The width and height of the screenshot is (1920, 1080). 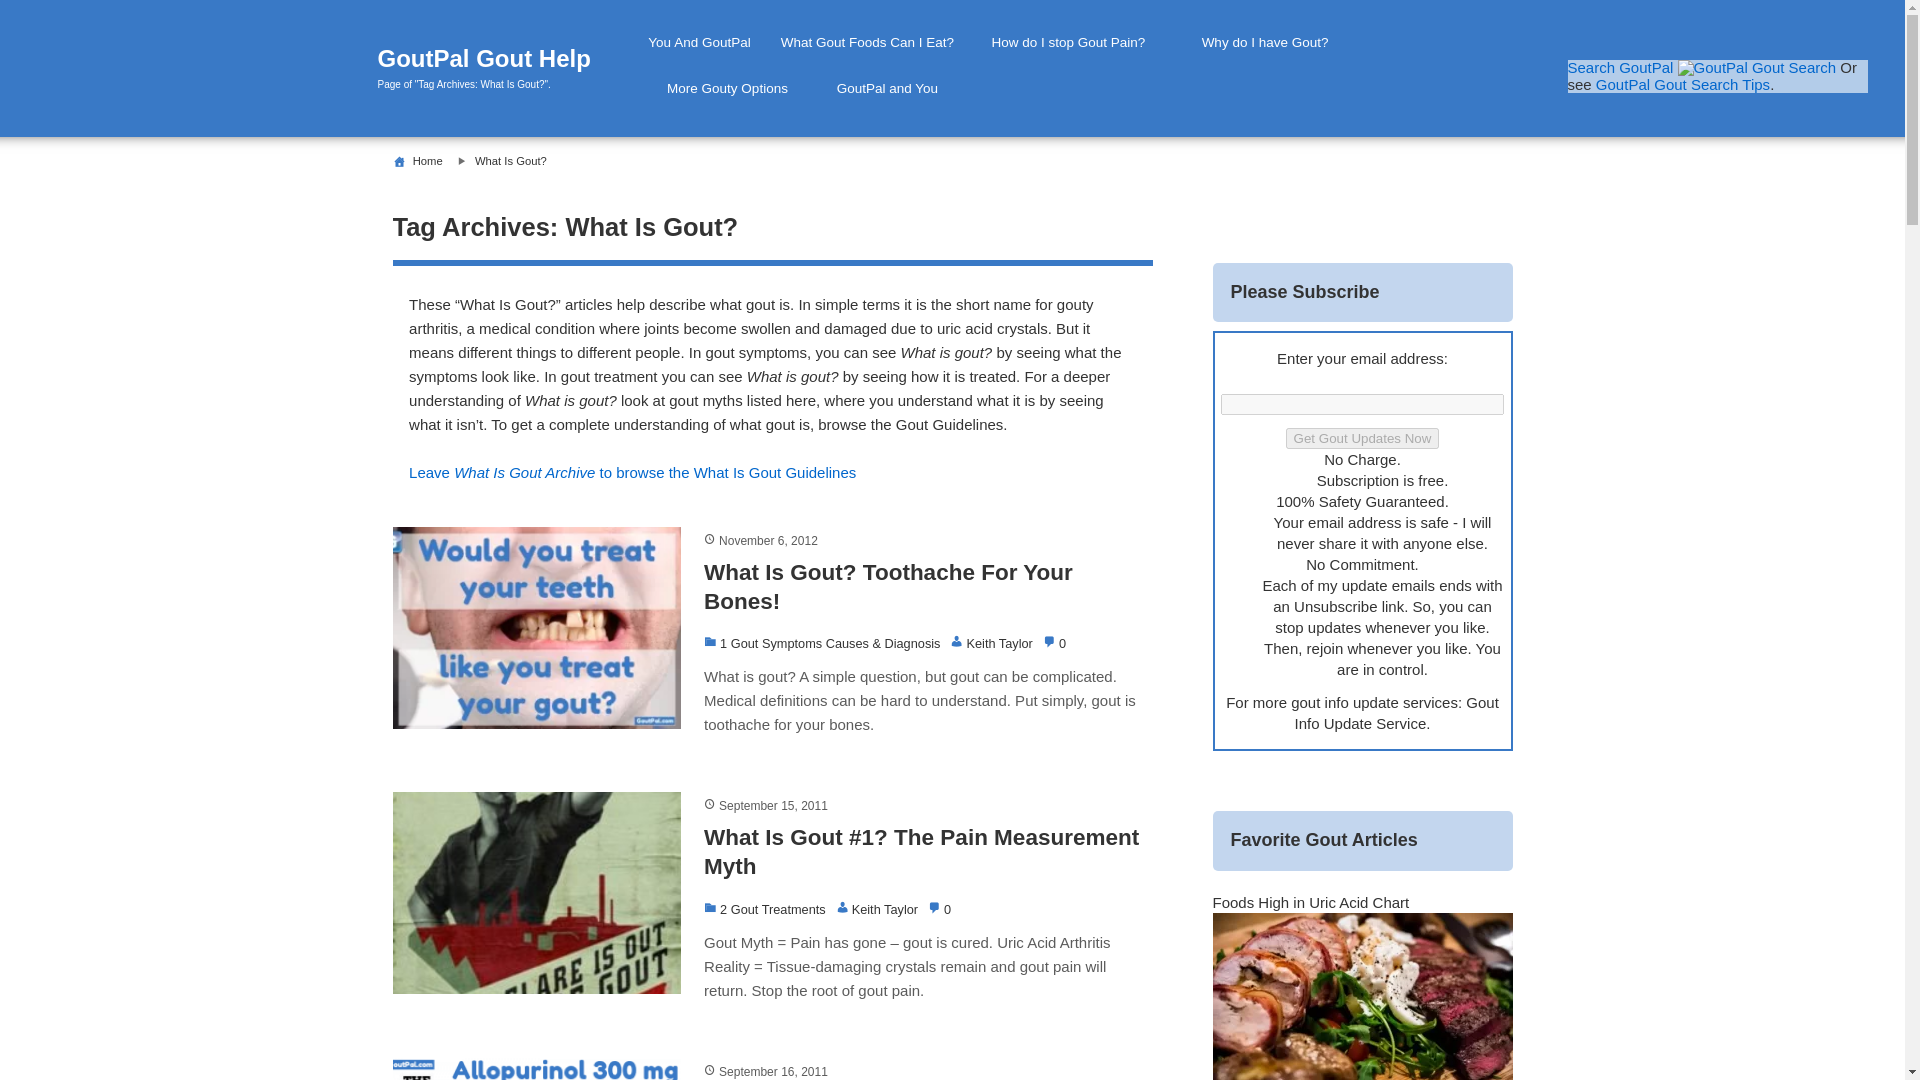 What do you see at coordinates (506, 59) in the screenshot?
I see `GoutPal Gout Help` at bounding box center [506, 59].